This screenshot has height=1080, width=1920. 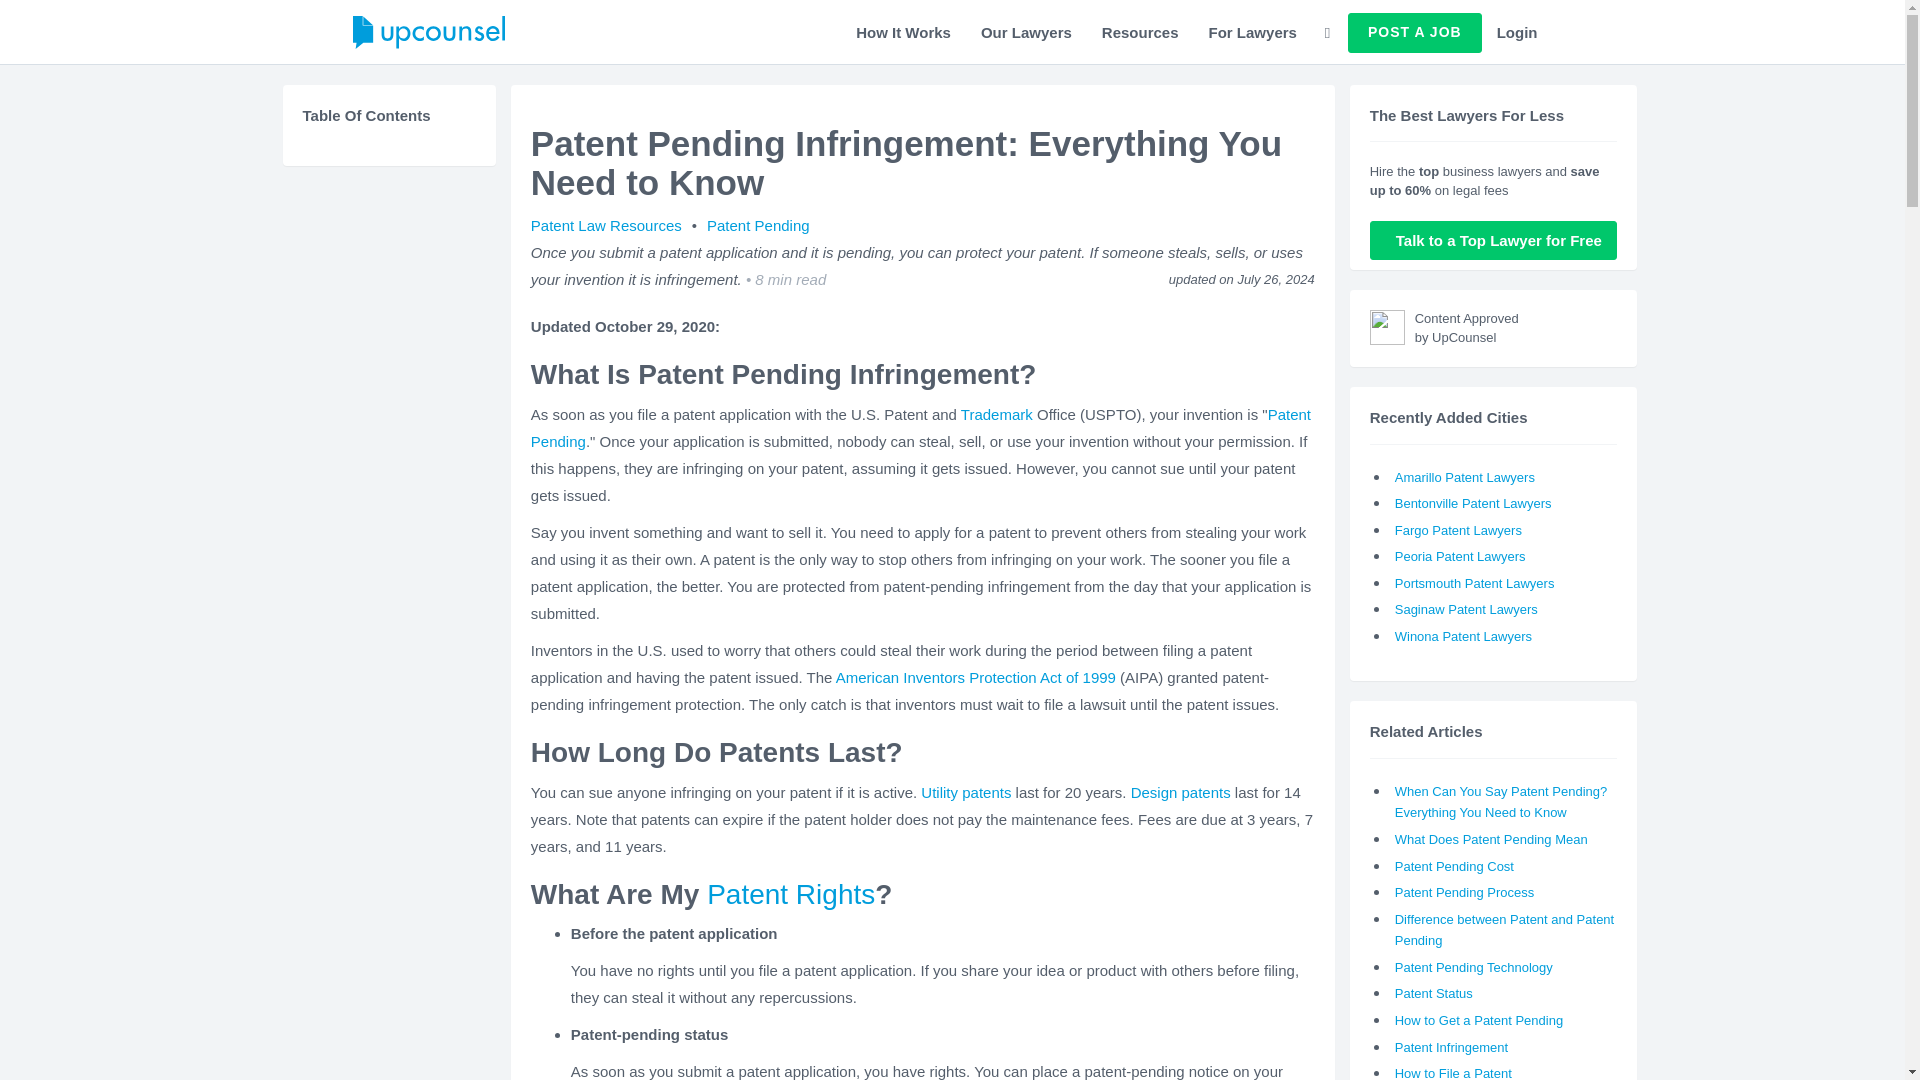 I want to click on How It Works, so click(x=902, y=32).